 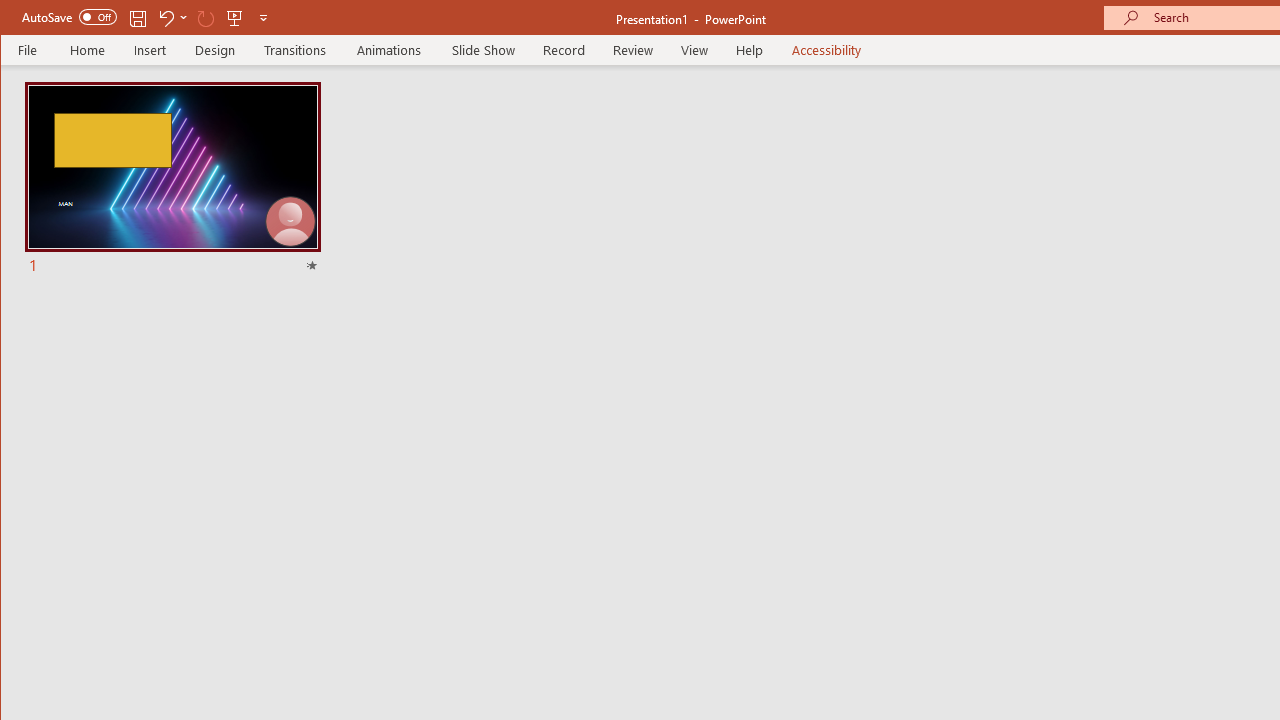 I want to click on Redo, so click(x=206, y=18).